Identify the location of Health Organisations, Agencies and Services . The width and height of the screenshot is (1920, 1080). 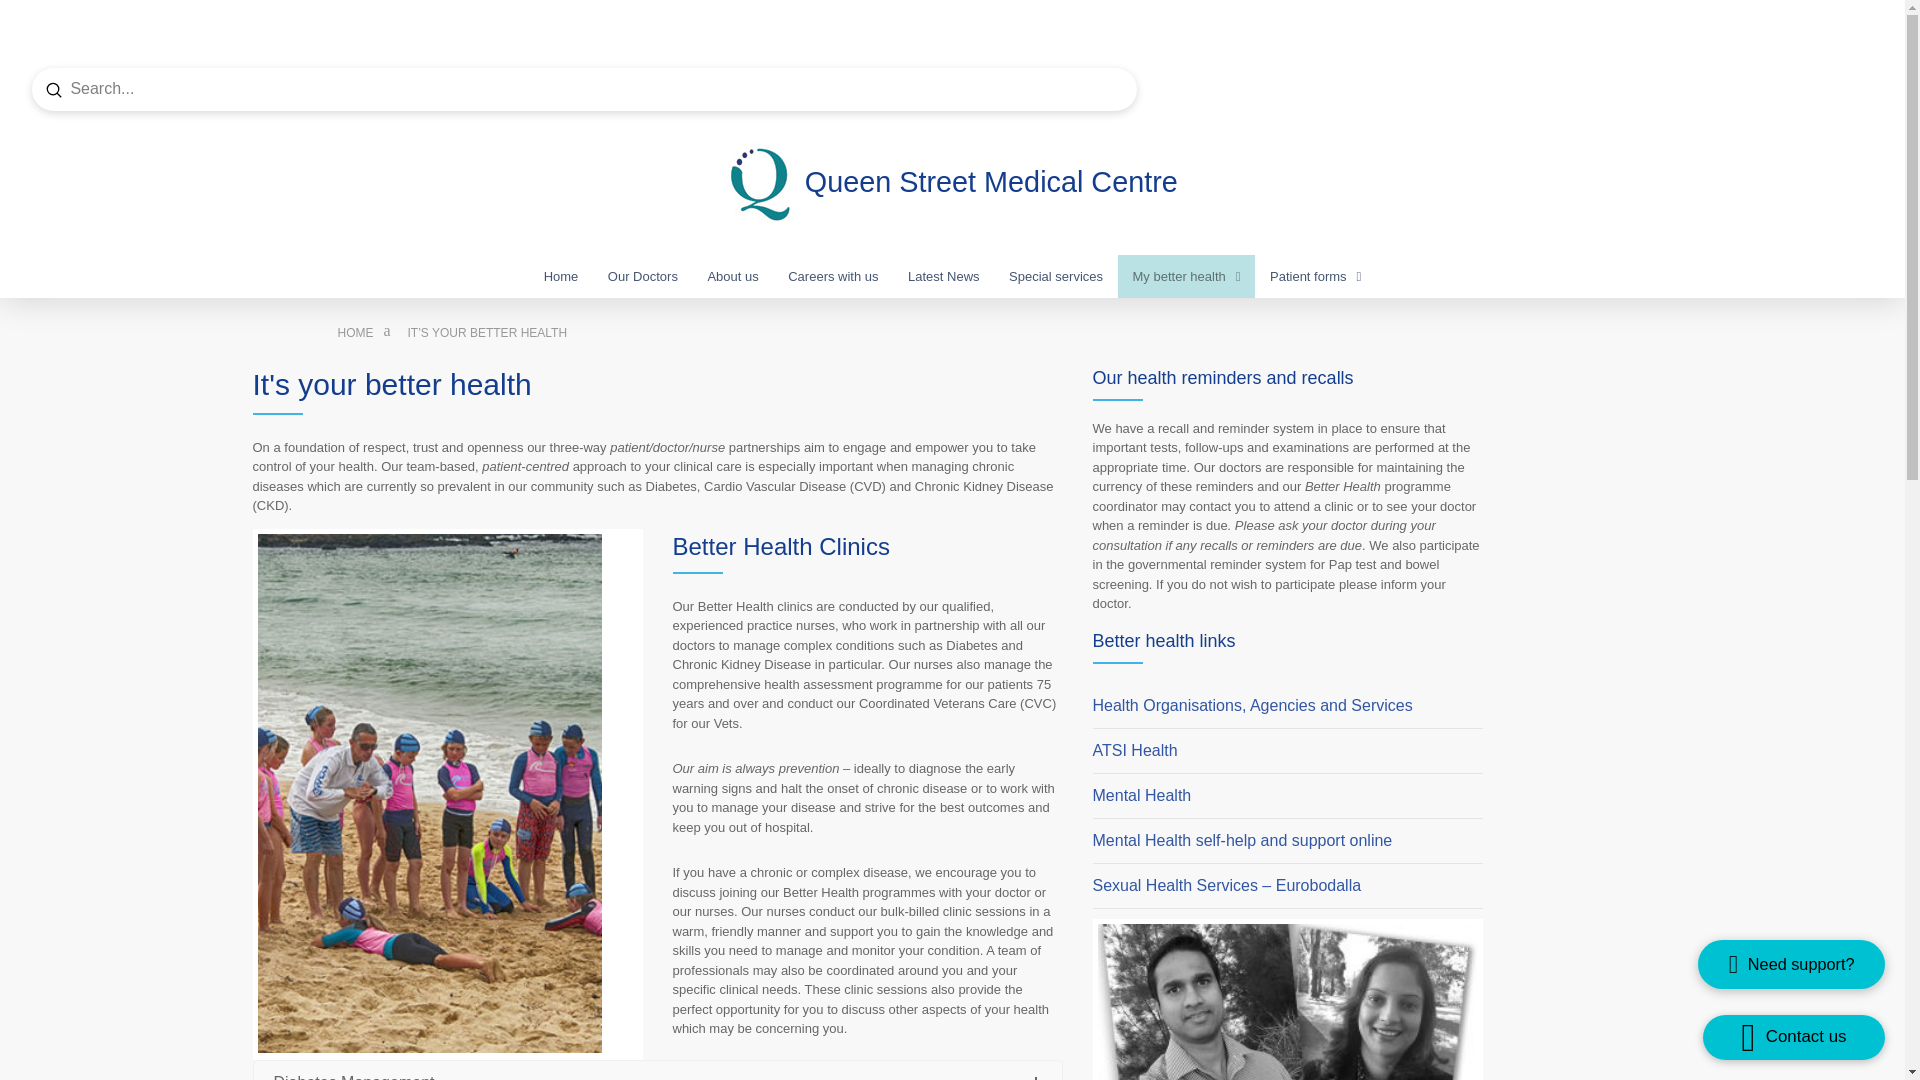
(1254, 704).